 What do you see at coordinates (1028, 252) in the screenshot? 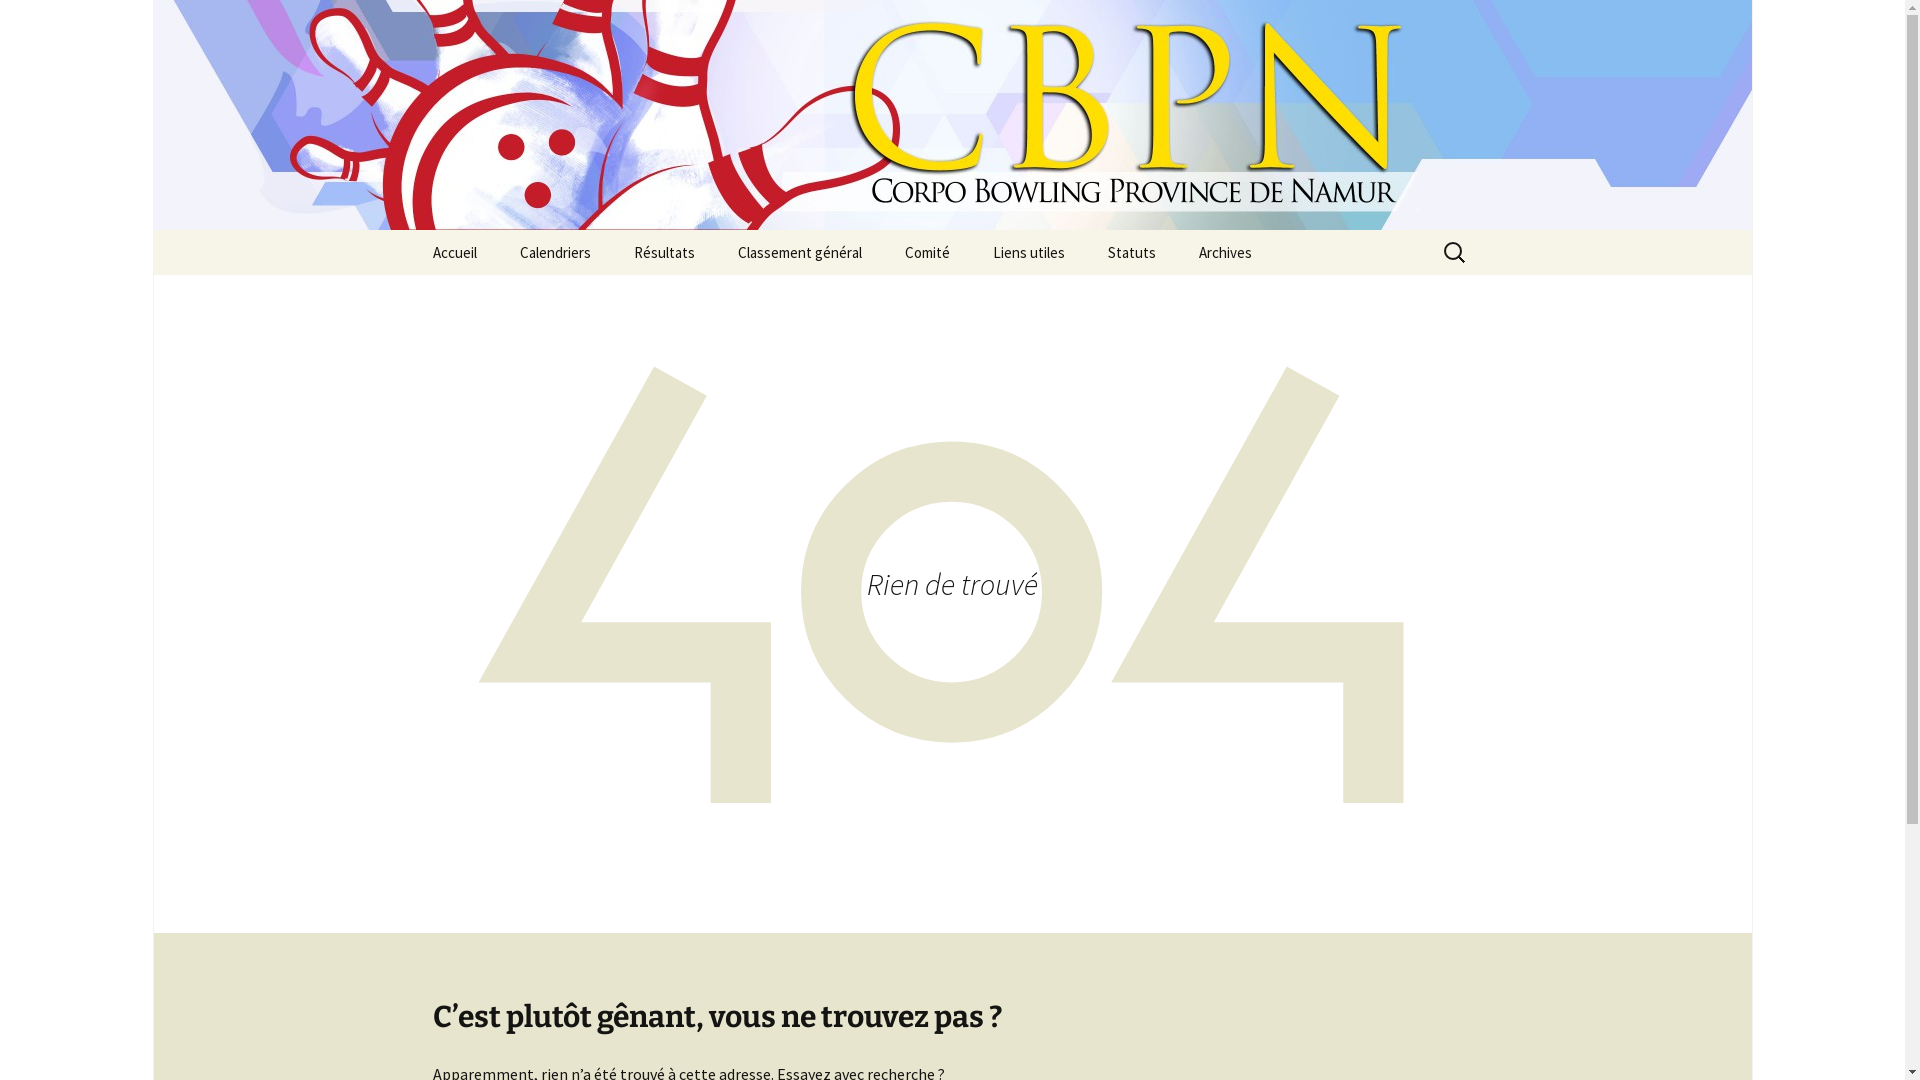
I see `Liens utiles` at bounding box center [1028, 252].